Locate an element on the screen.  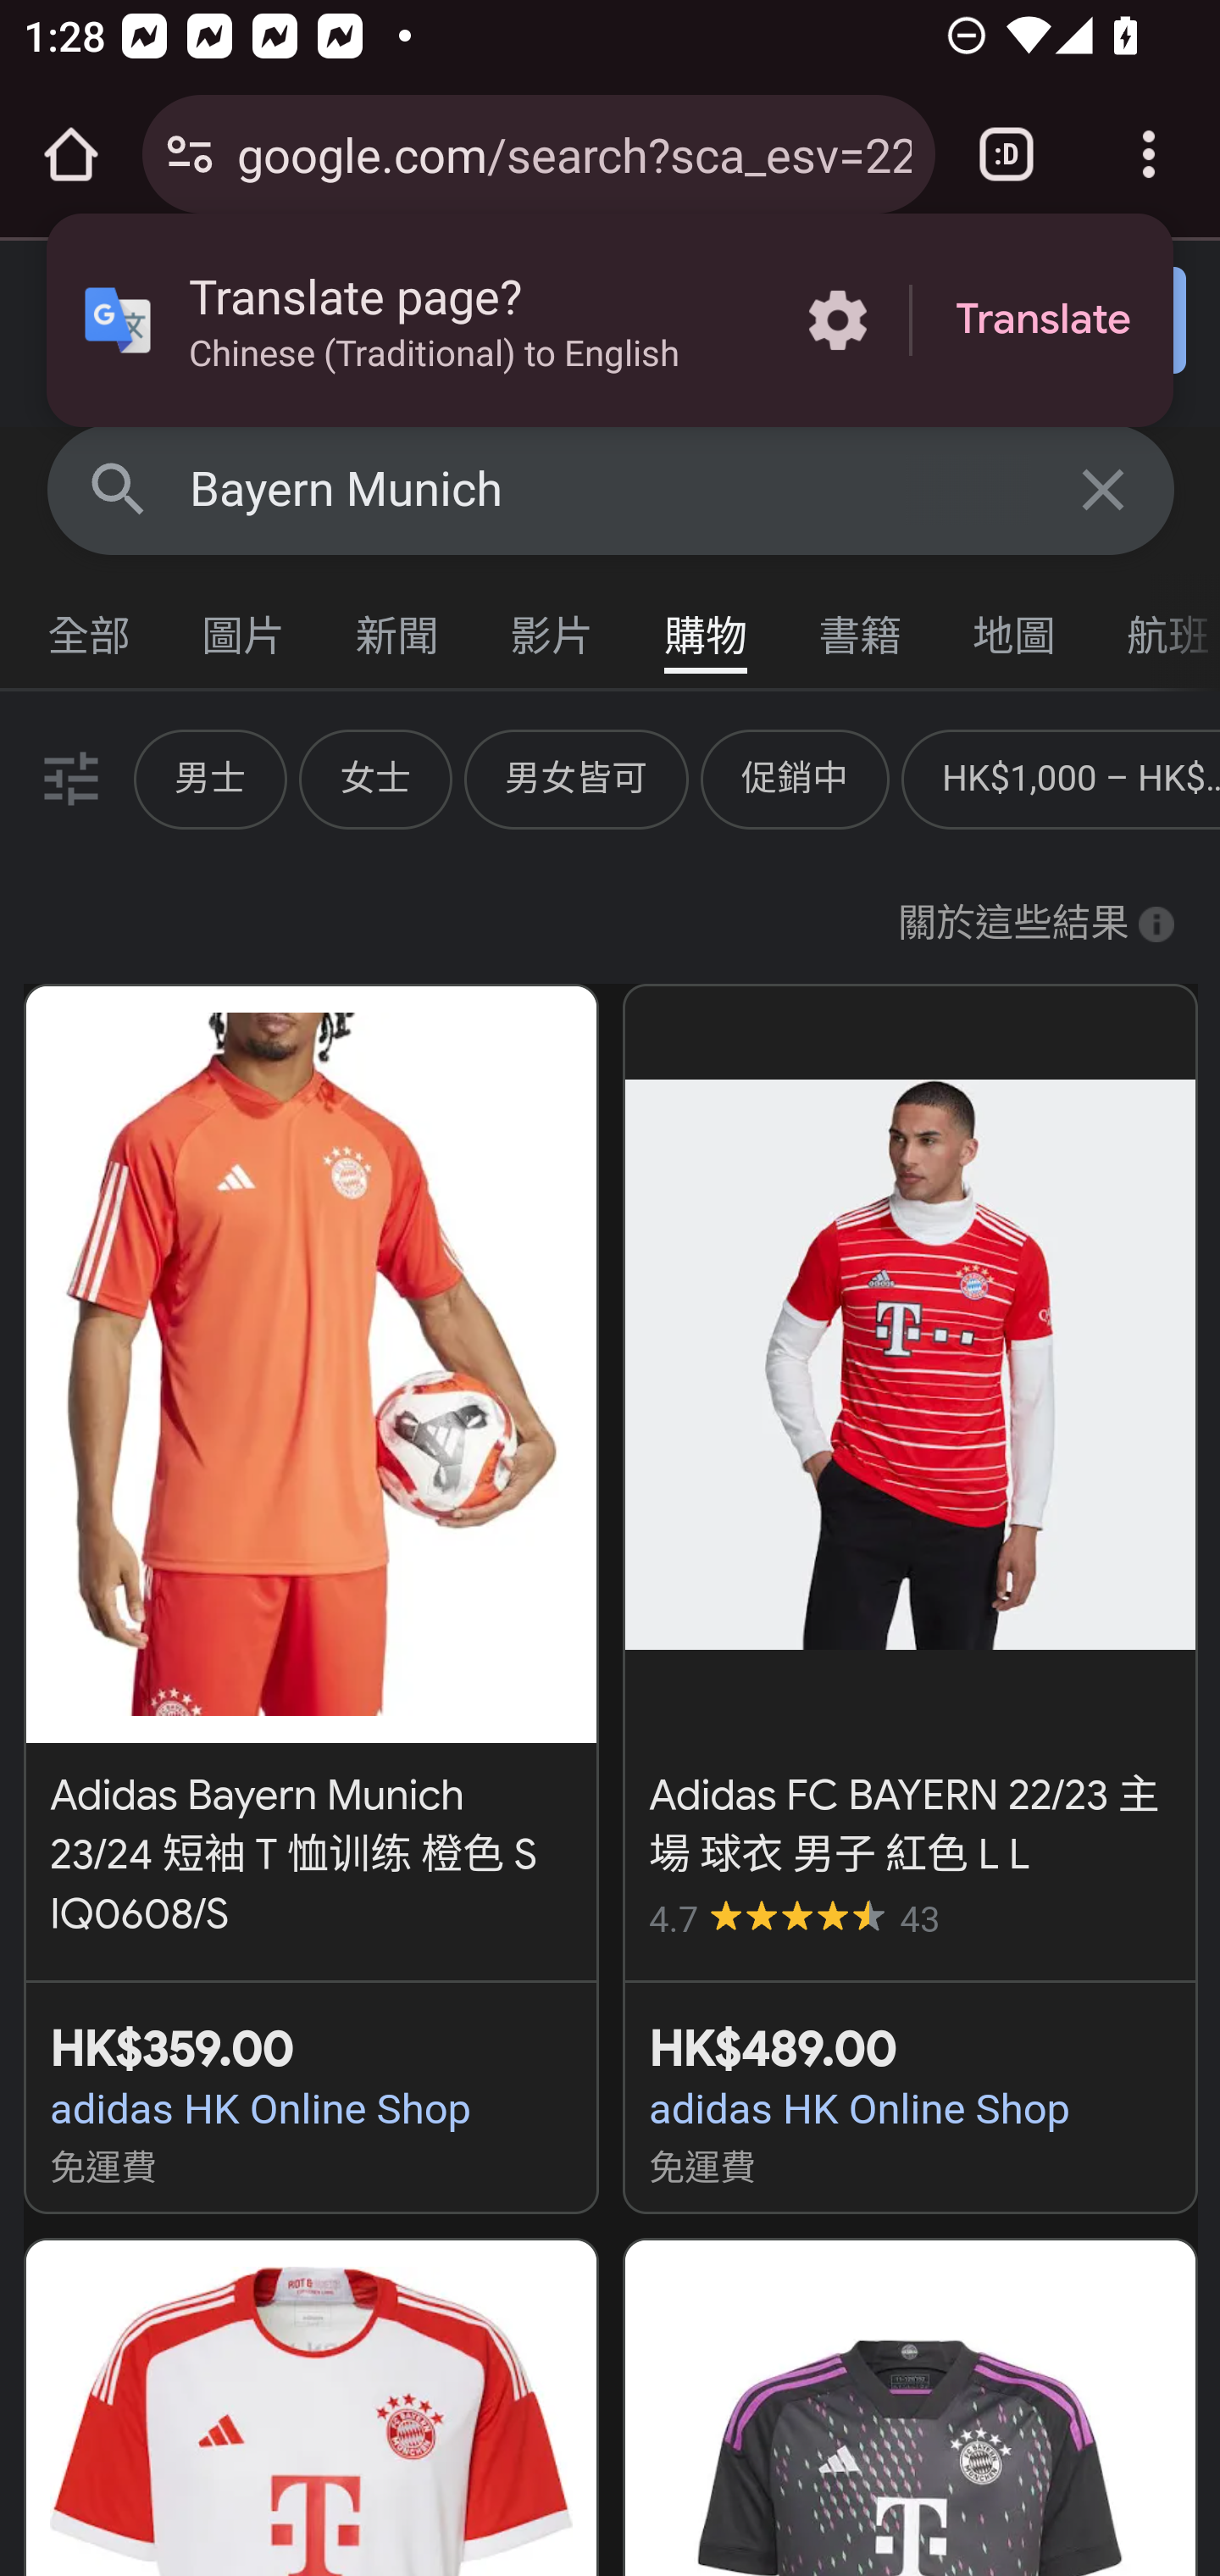
登入 is located at coordinates (1068, 322).